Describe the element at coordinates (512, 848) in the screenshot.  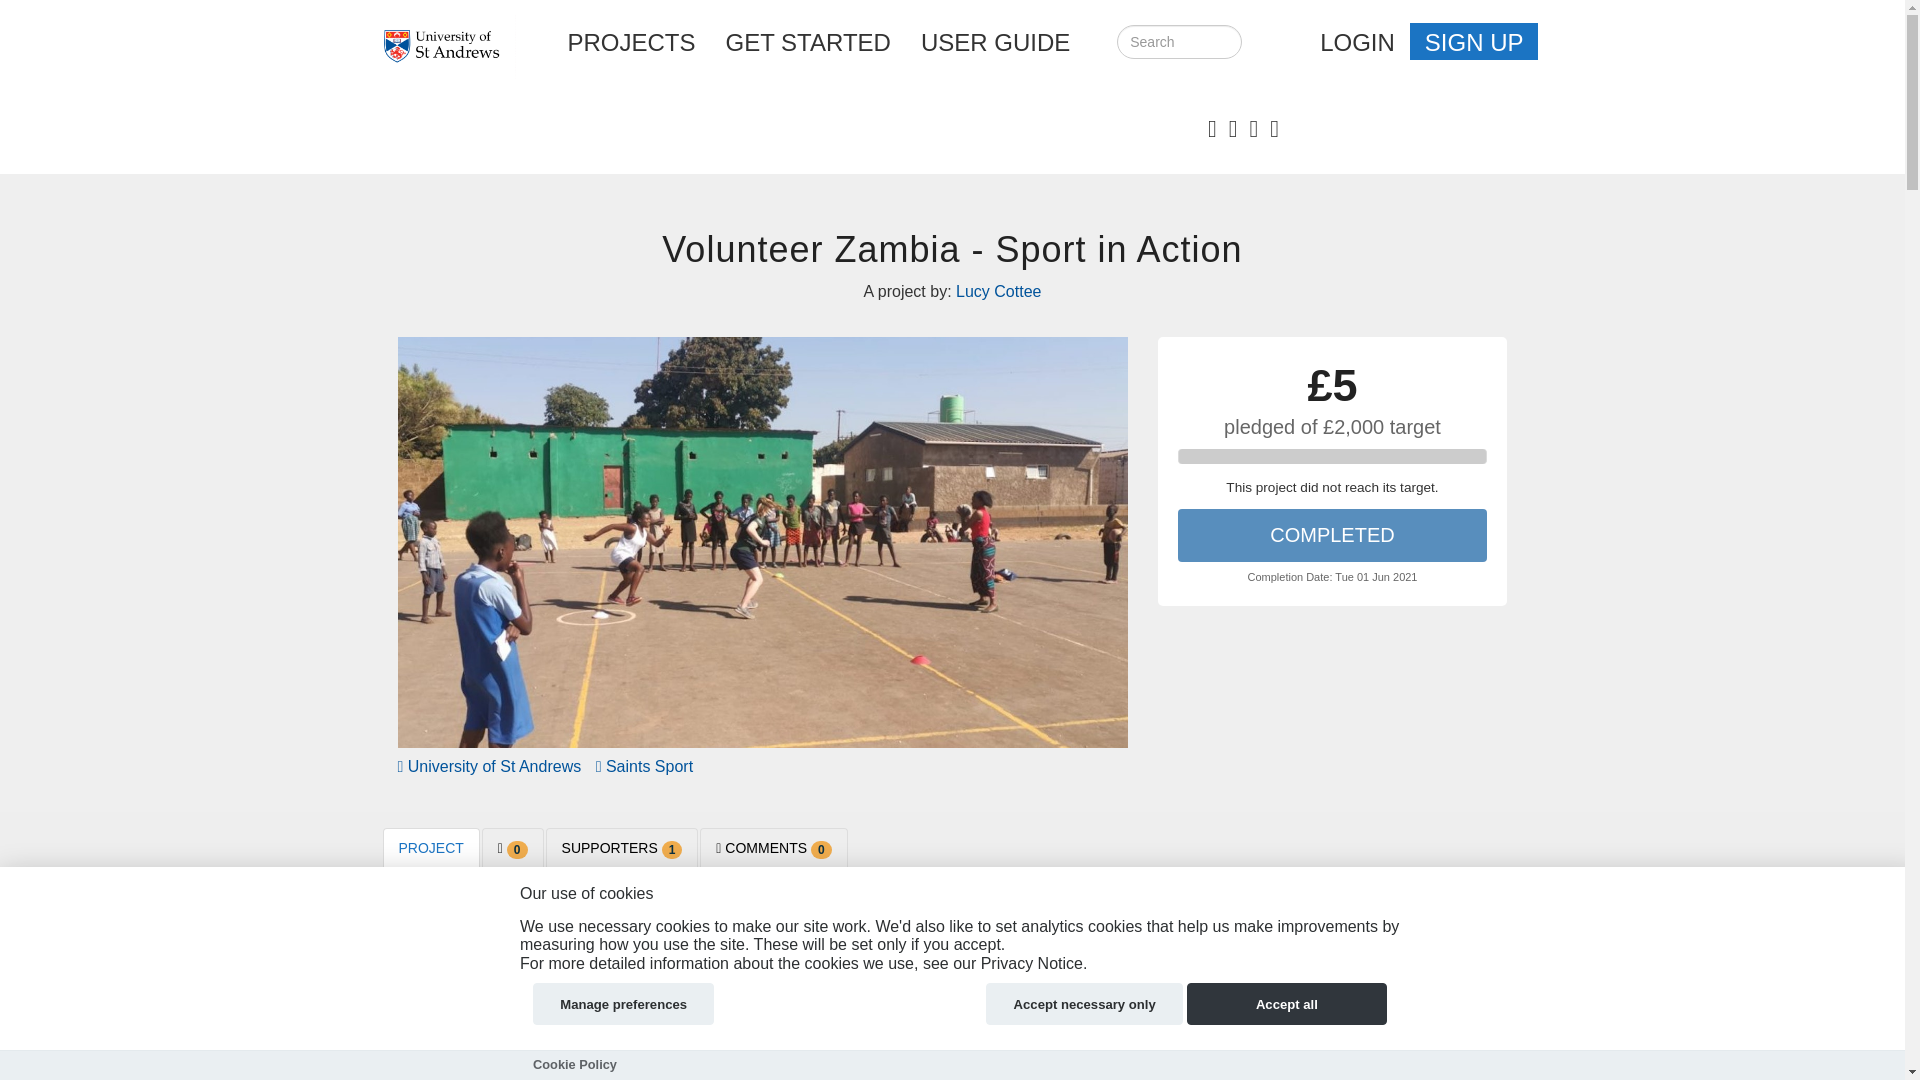
I see `0` at that location.